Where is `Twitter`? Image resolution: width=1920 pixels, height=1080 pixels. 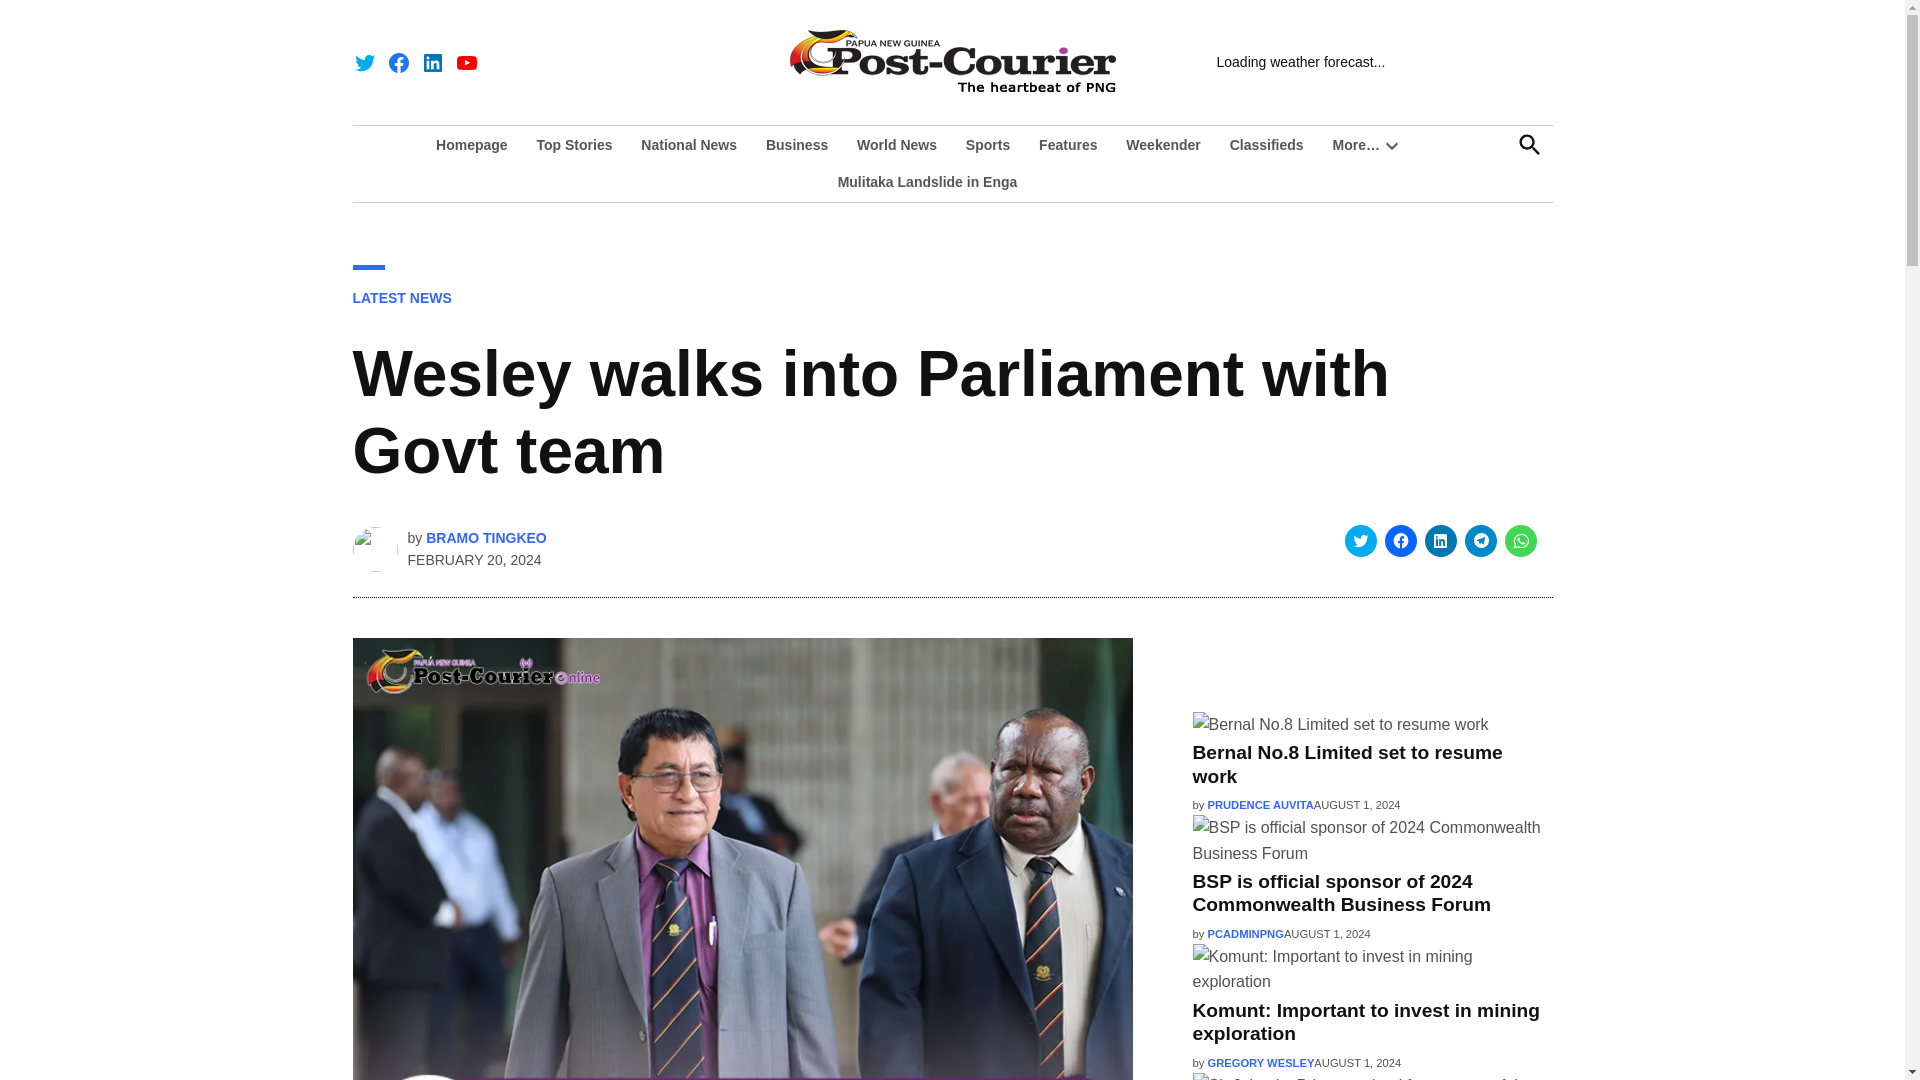
Twitter is located at coordinates (364, 62).